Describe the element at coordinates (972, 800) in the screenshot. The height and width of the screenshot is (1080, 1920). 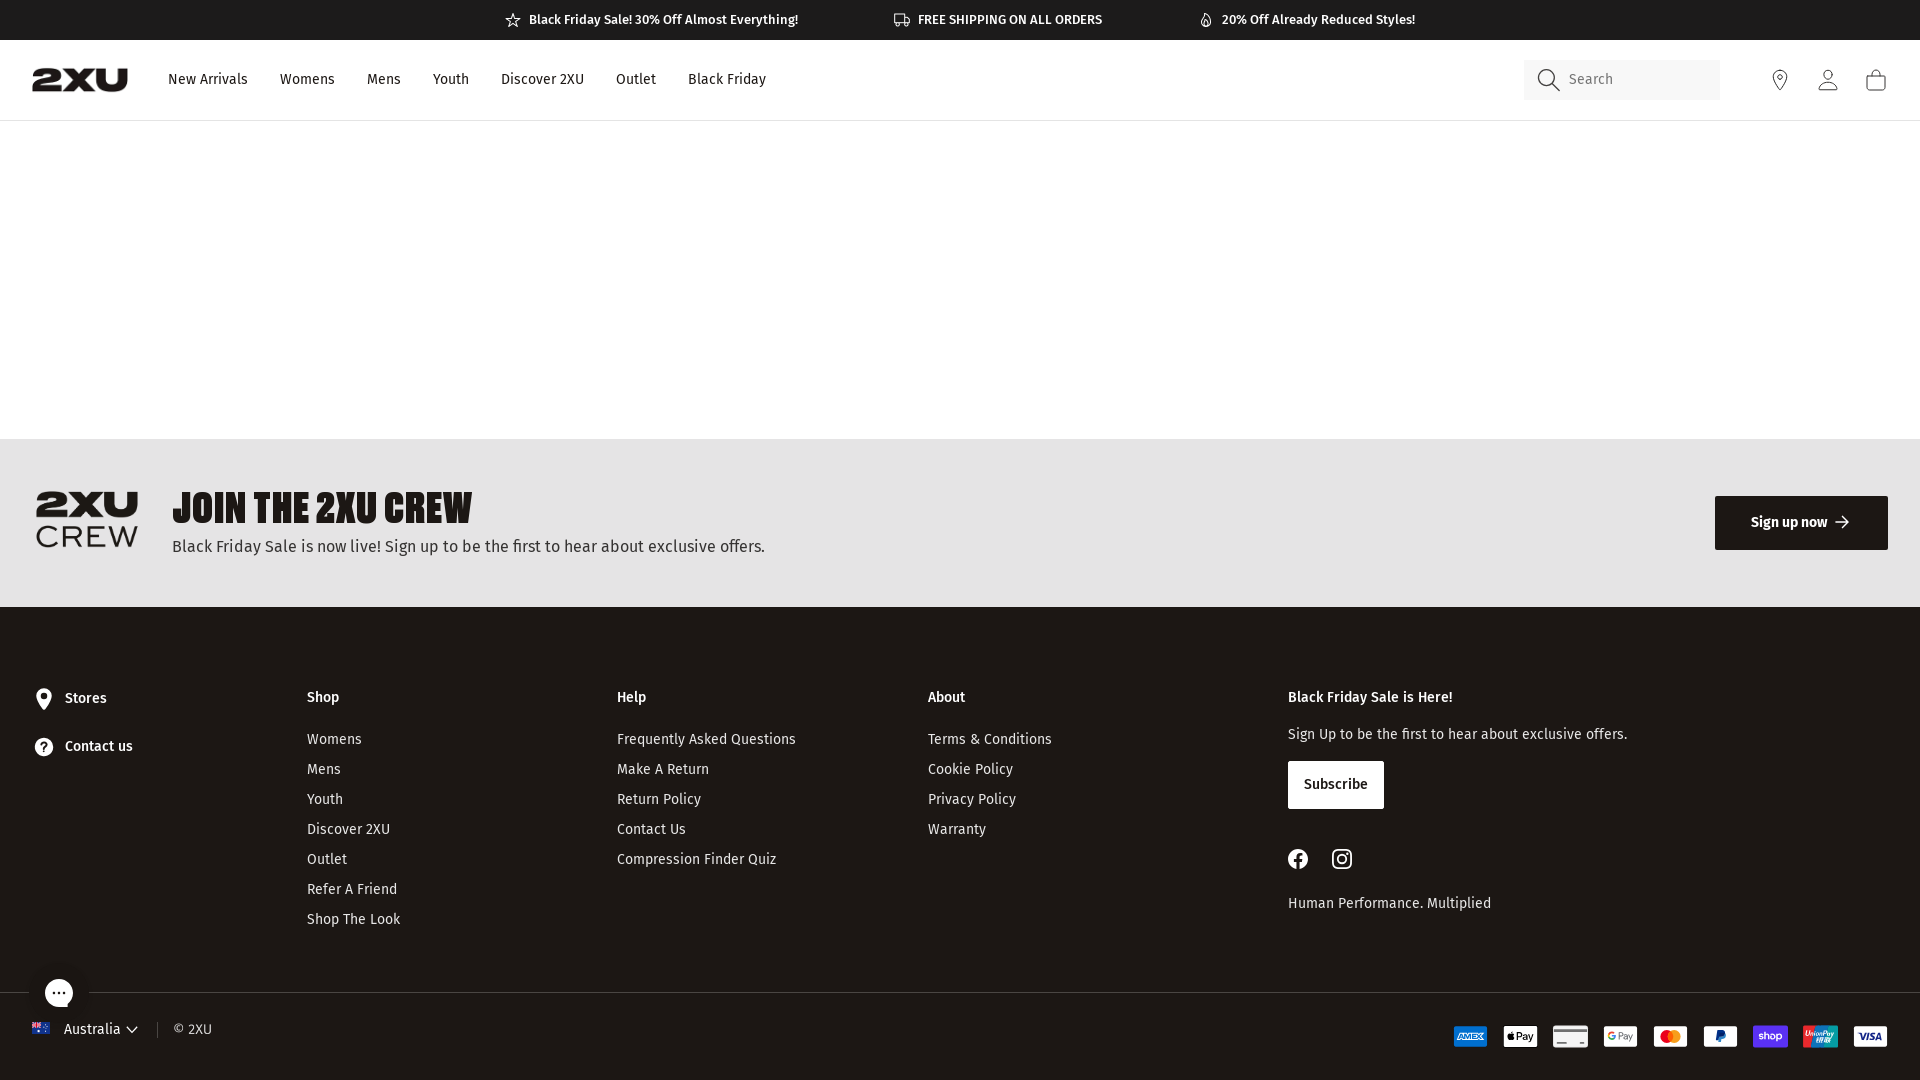
I see `Privacy Policy` at that location.